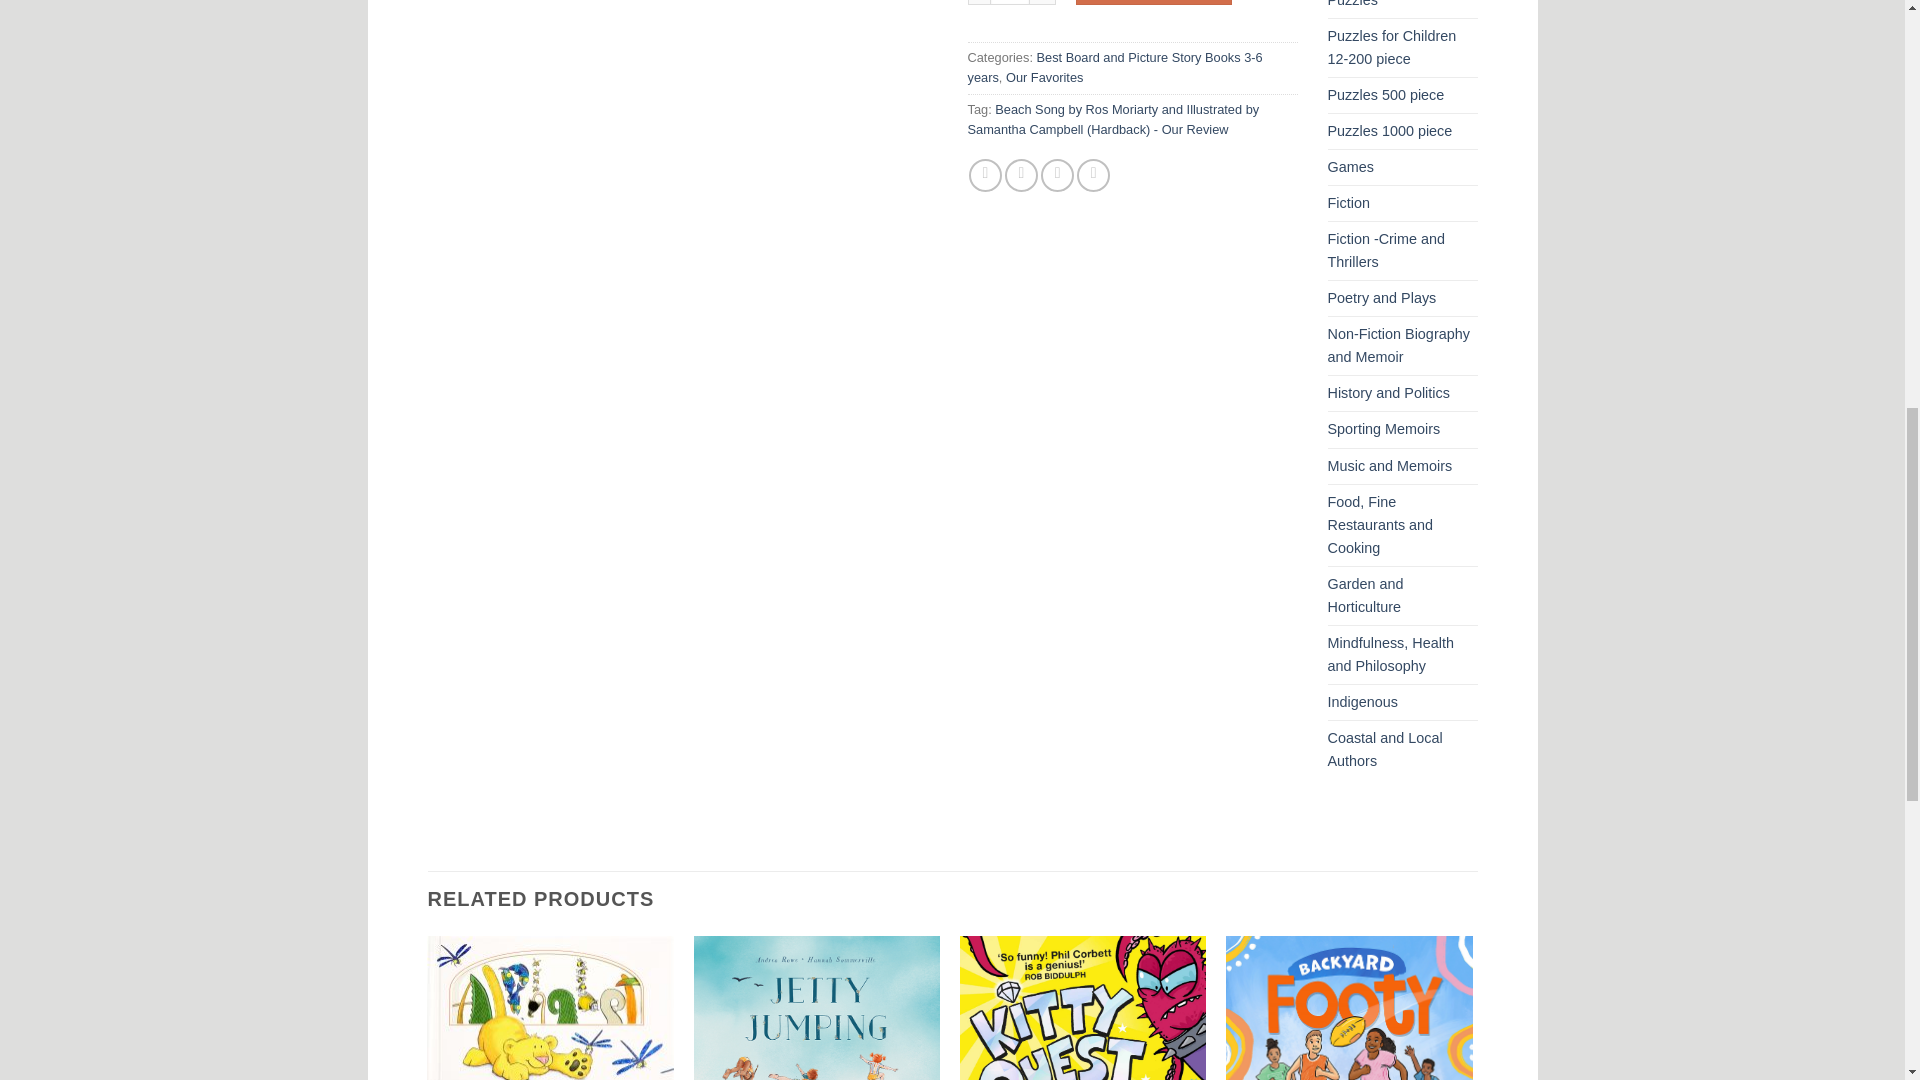 The image size is (1920, 1080). I want to click on 1, so click(1010, 2).